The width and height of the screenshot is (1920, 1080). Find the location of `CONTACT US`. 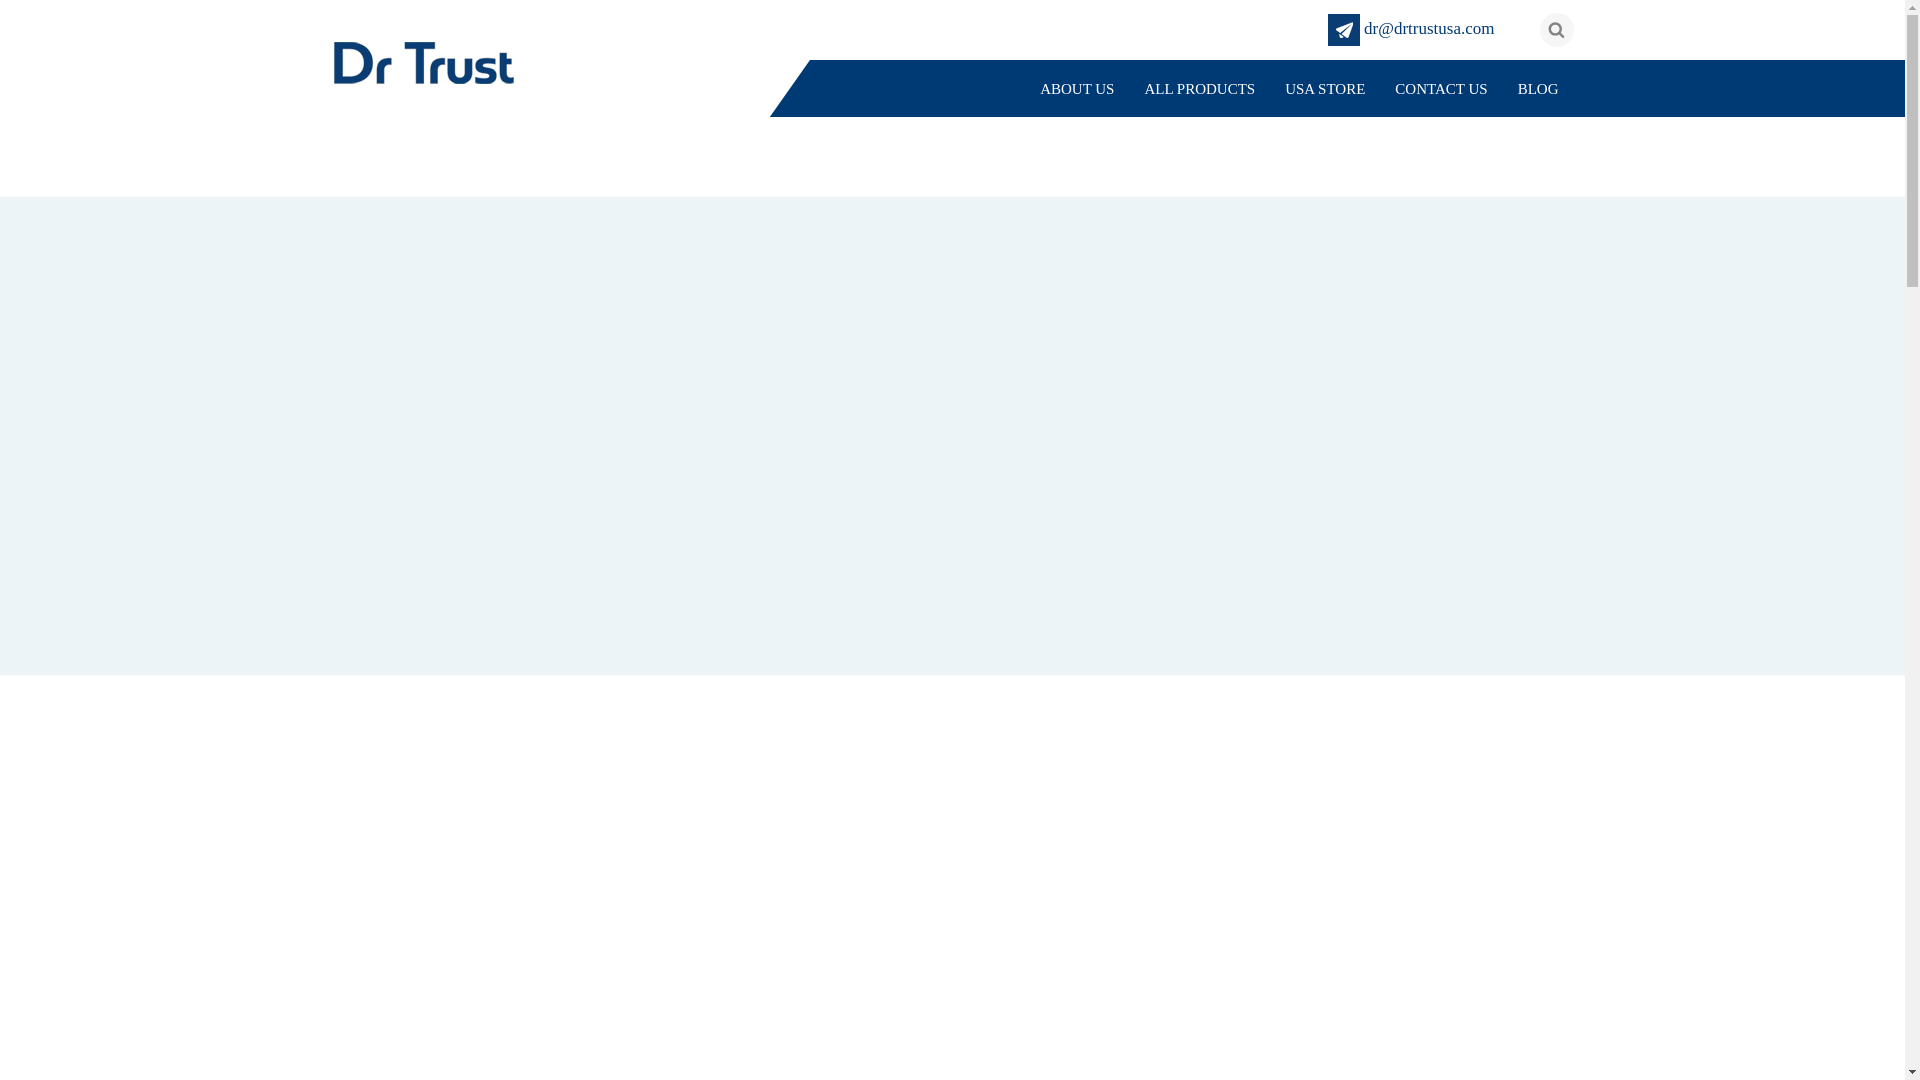

CONTACT US is located at coordinates (1440, 88).